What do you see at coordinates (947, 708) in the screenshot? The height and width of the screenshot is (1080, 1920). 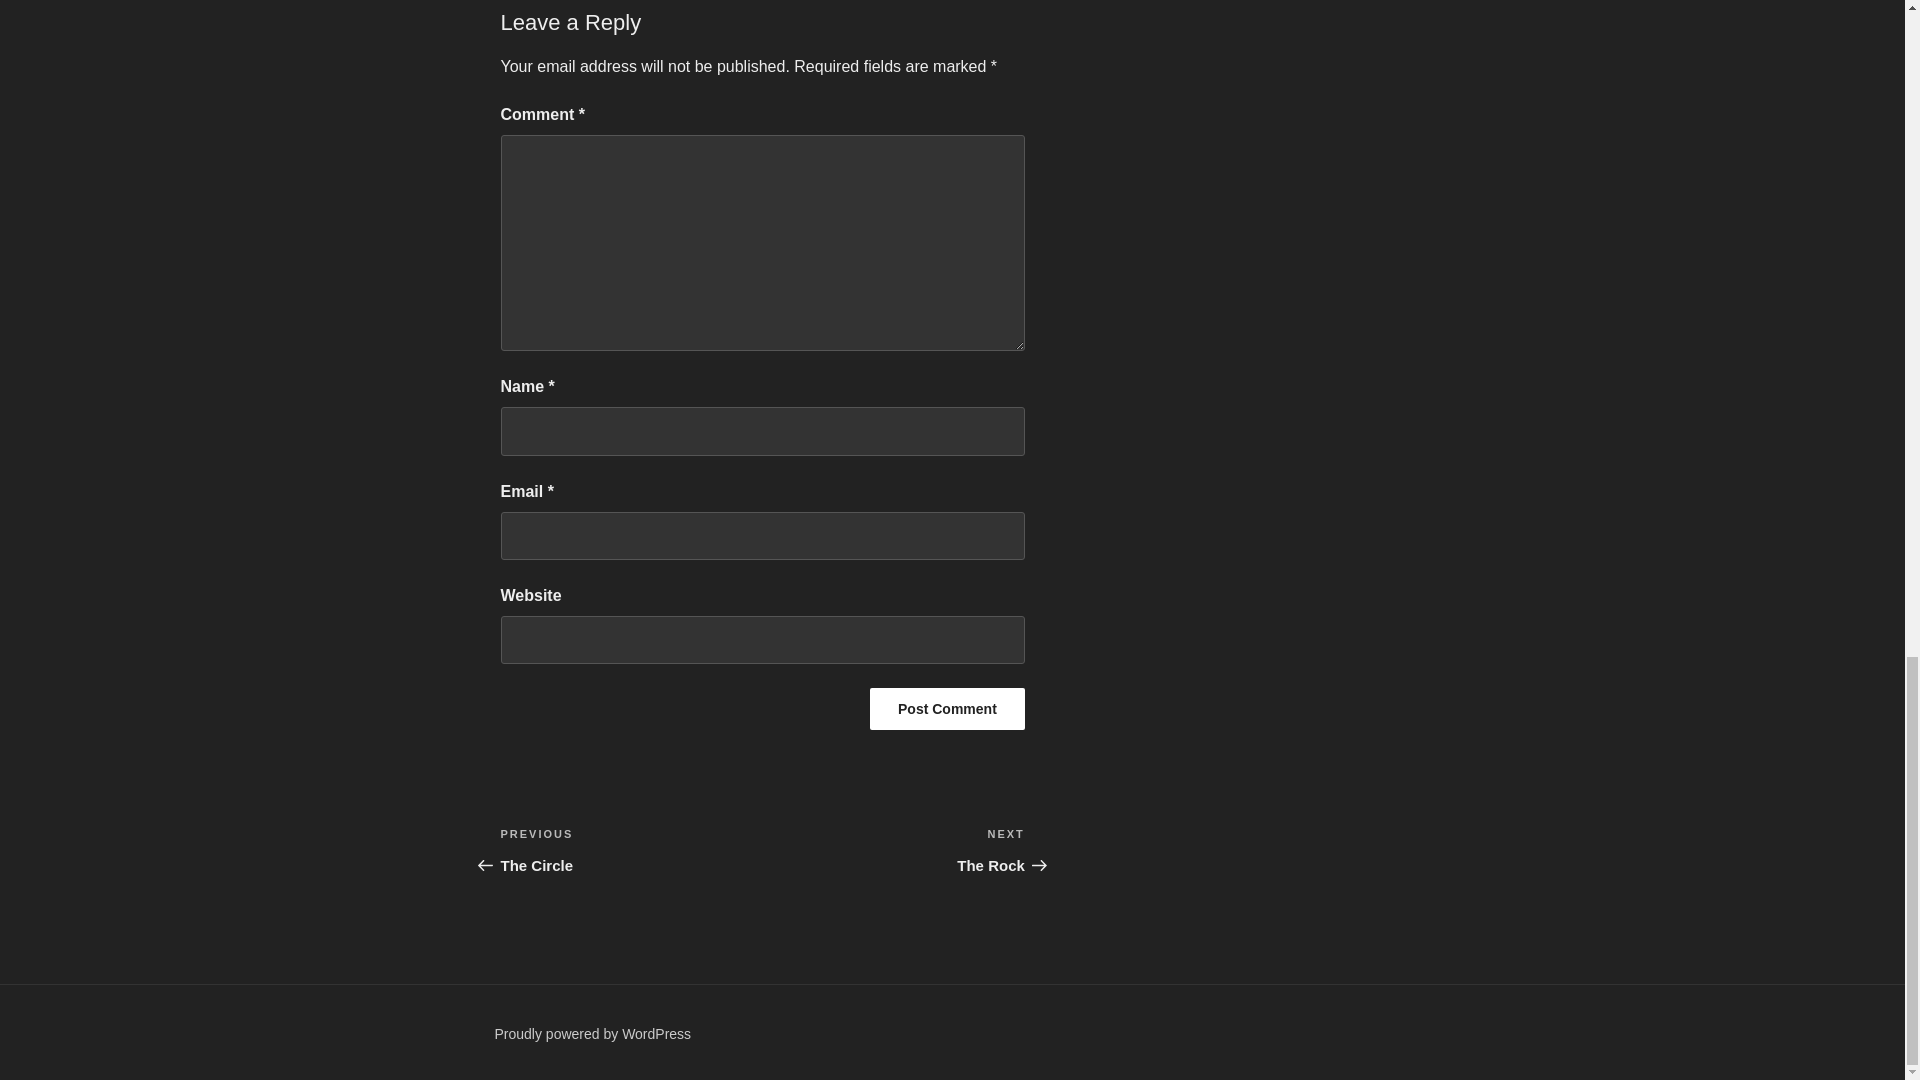 I see `Post Comment` at bounding box center [947, 708].